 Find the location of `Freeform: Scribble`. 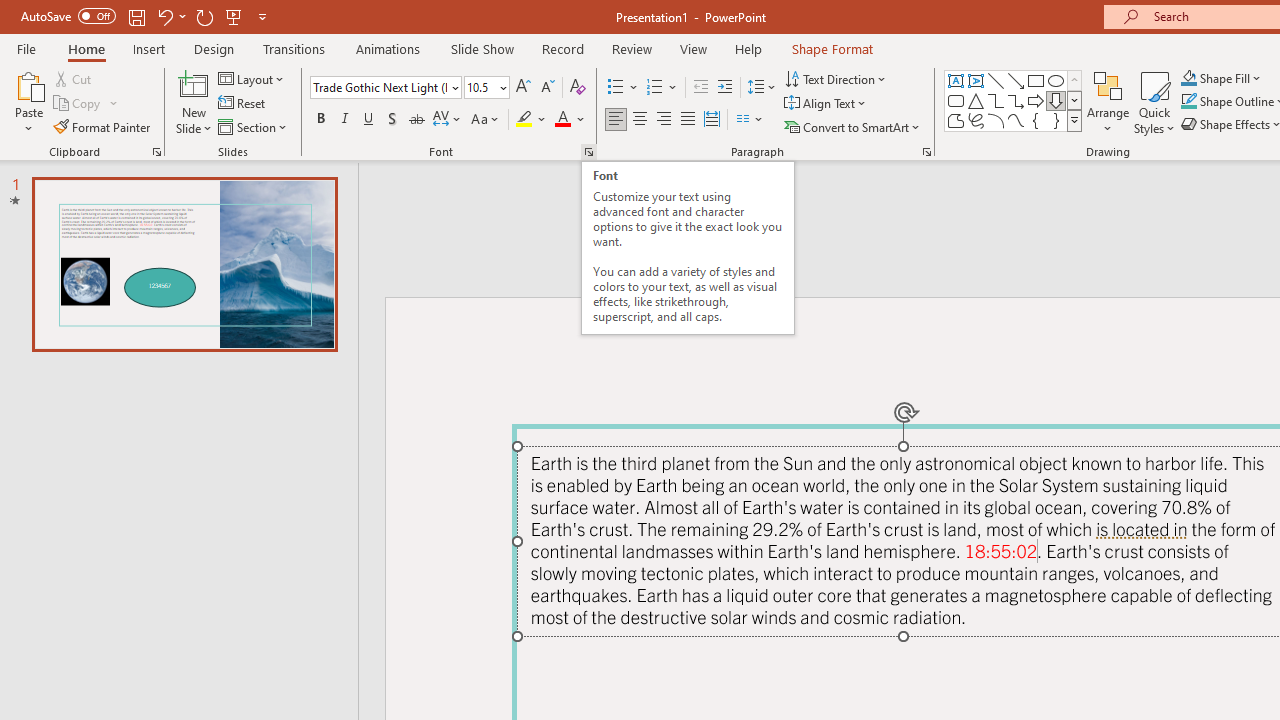

Freeform: Scribble is located at coordinates (976, 120).